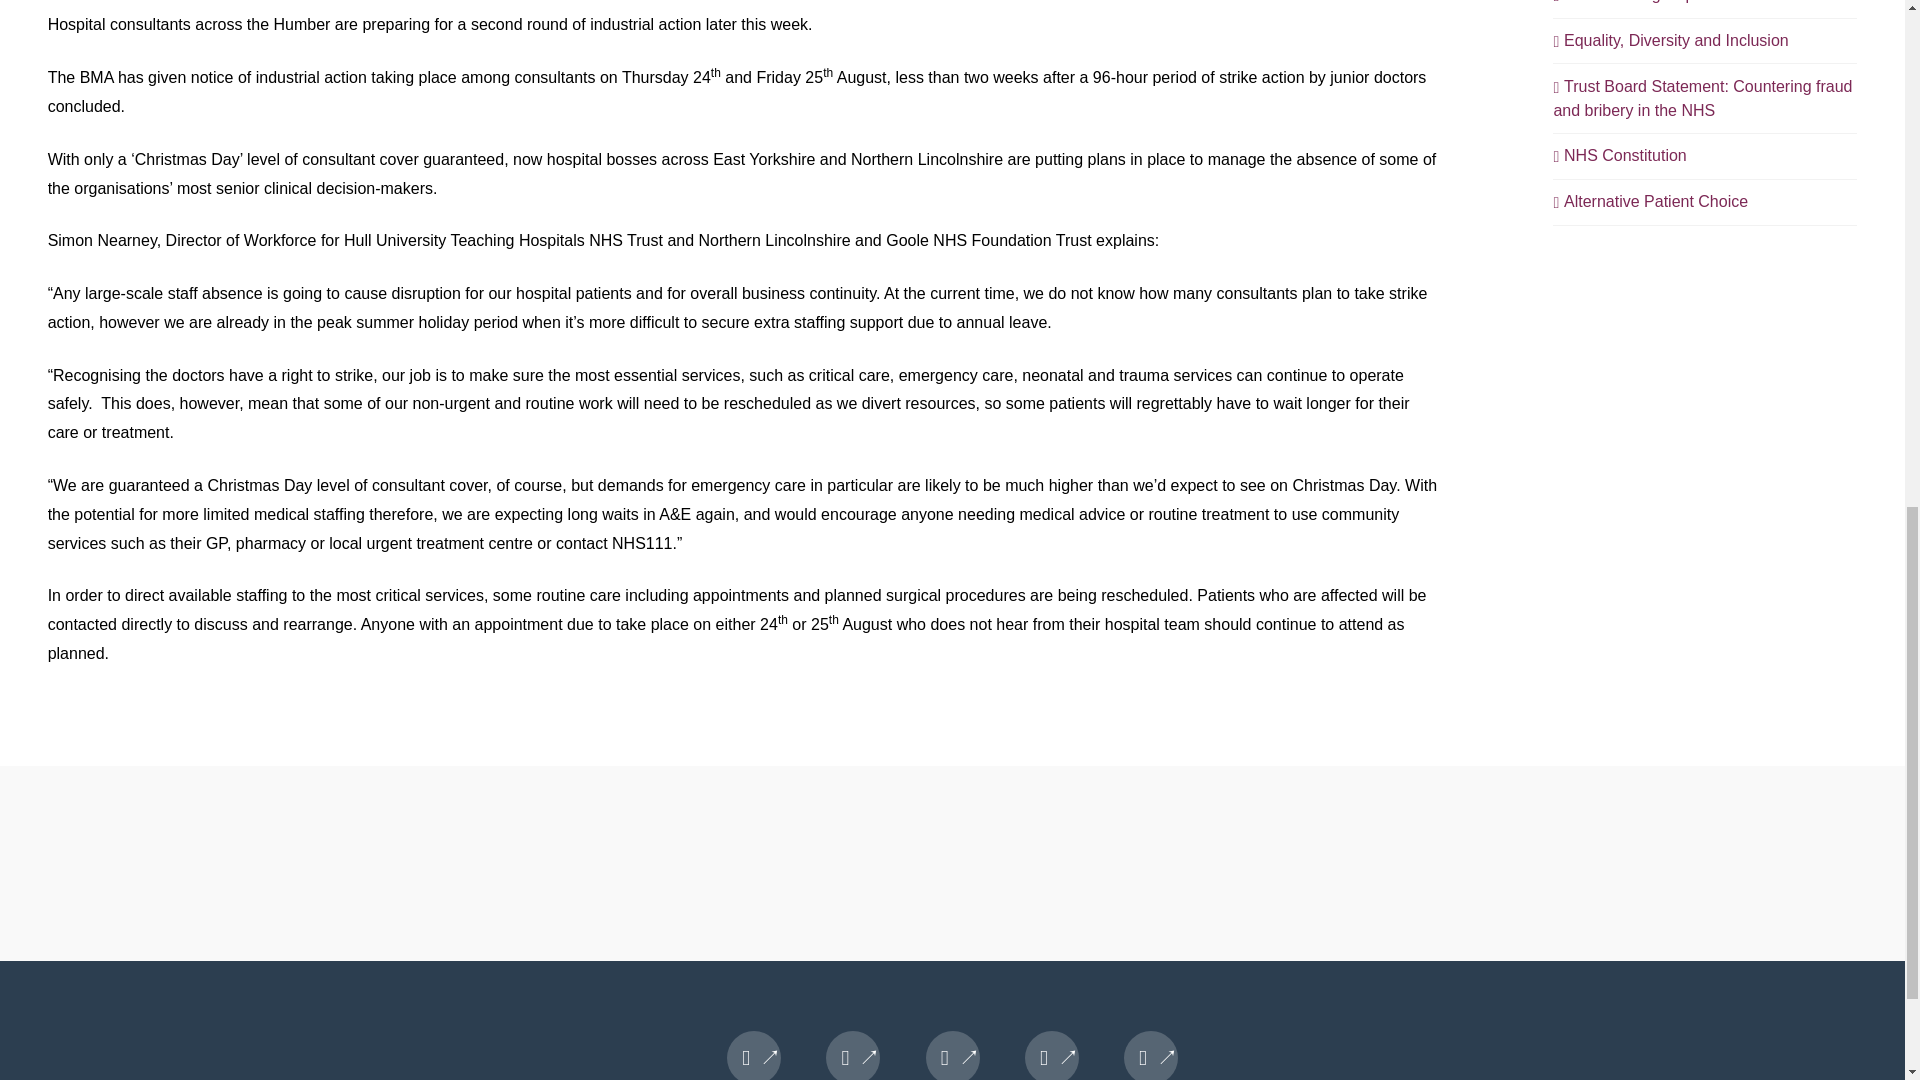  Describe the element at coordinates (1670, 40) in the screenshot. I see `Equality, Diversity and Inclusion` at that location.